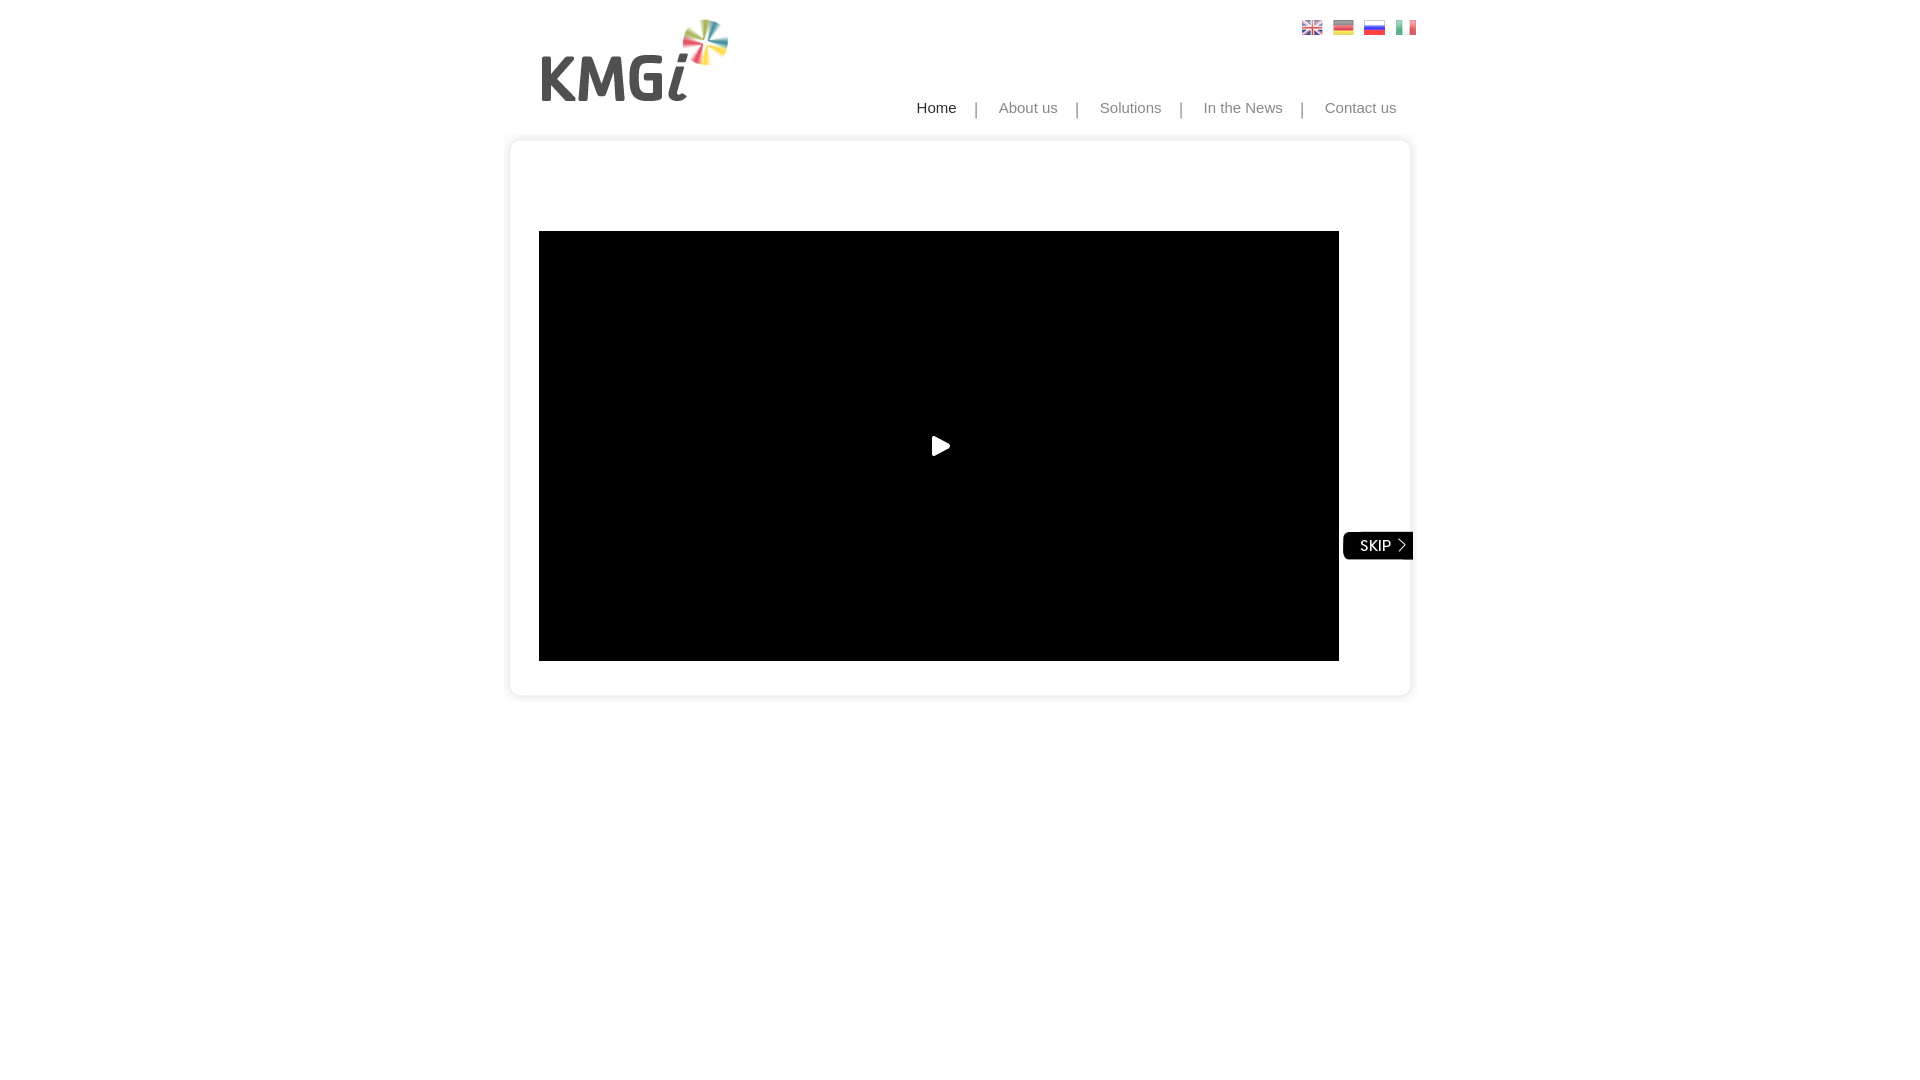 Image resolution: width=1920 pixels, height=1080 pixels. I want to click on Italian, so click(1406, 31).